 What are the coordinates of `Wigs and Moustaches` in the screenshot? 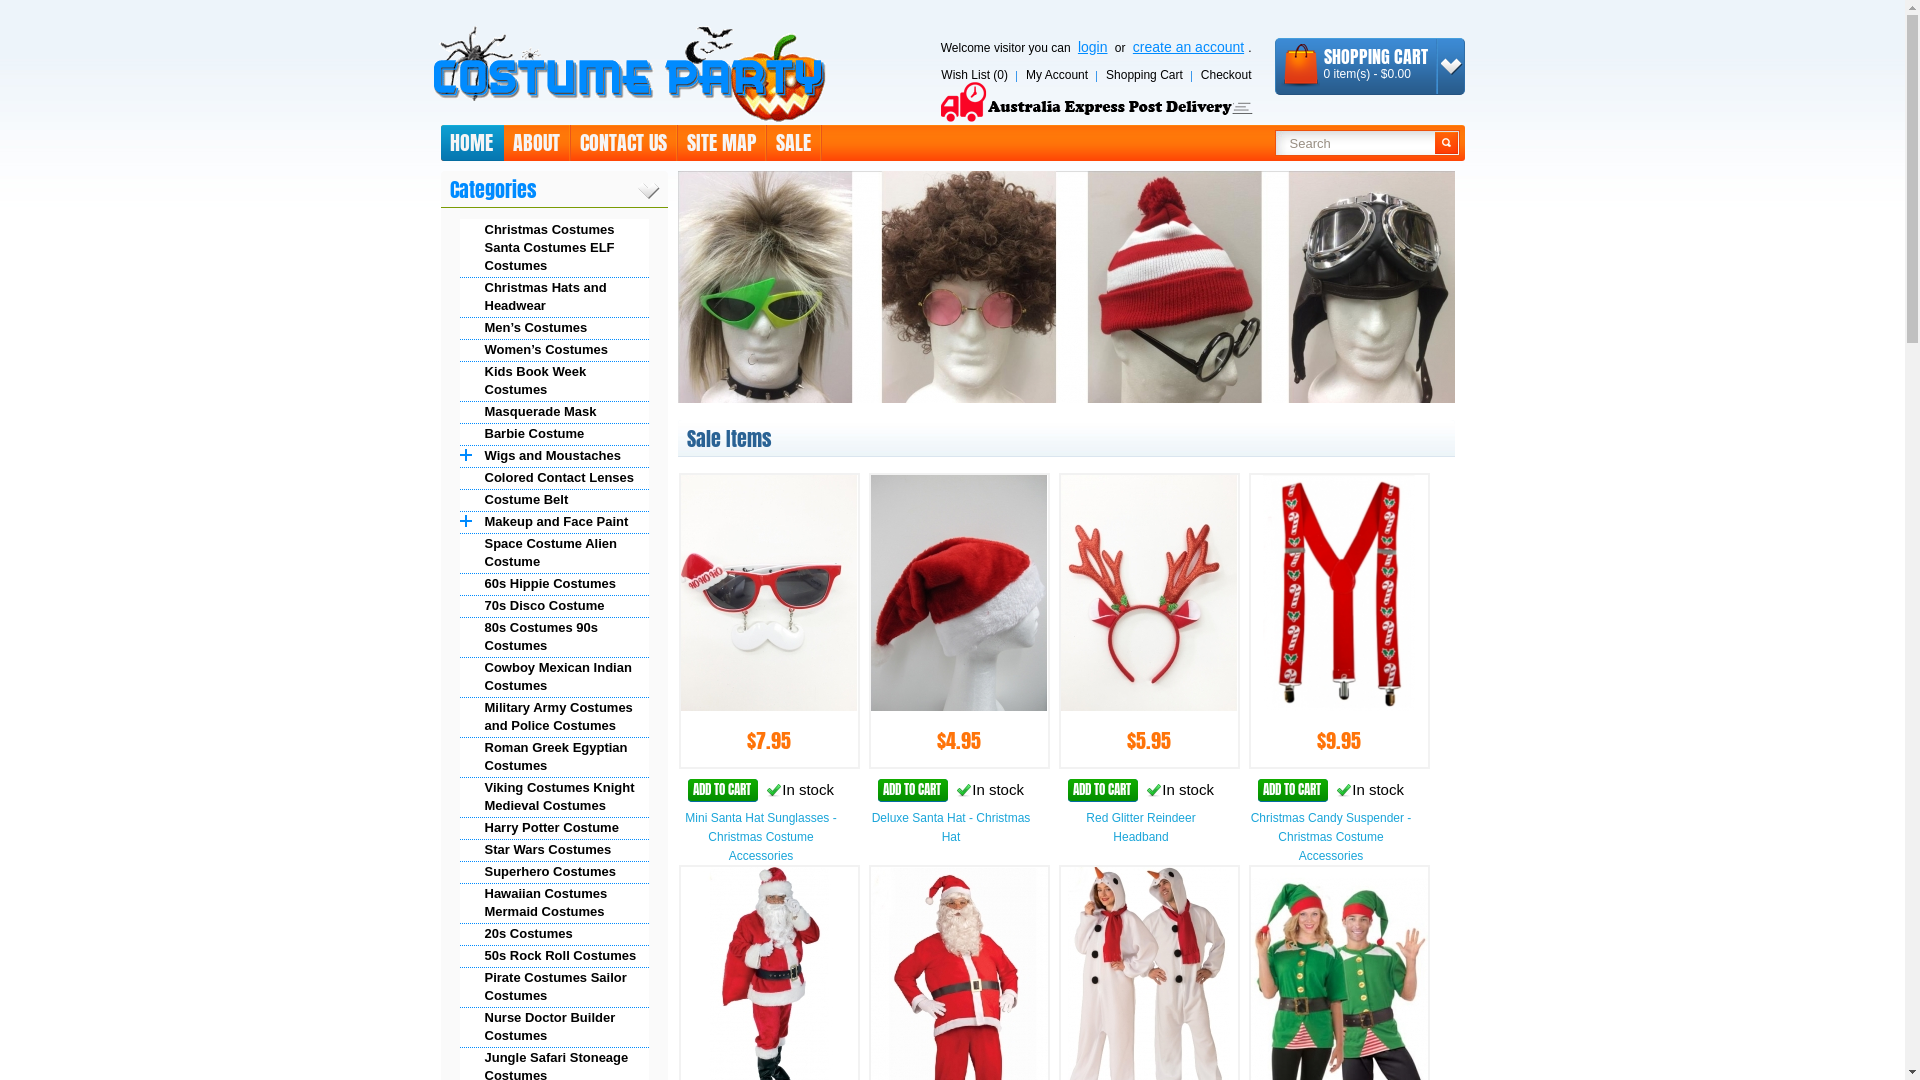 It's located at (554, 456).